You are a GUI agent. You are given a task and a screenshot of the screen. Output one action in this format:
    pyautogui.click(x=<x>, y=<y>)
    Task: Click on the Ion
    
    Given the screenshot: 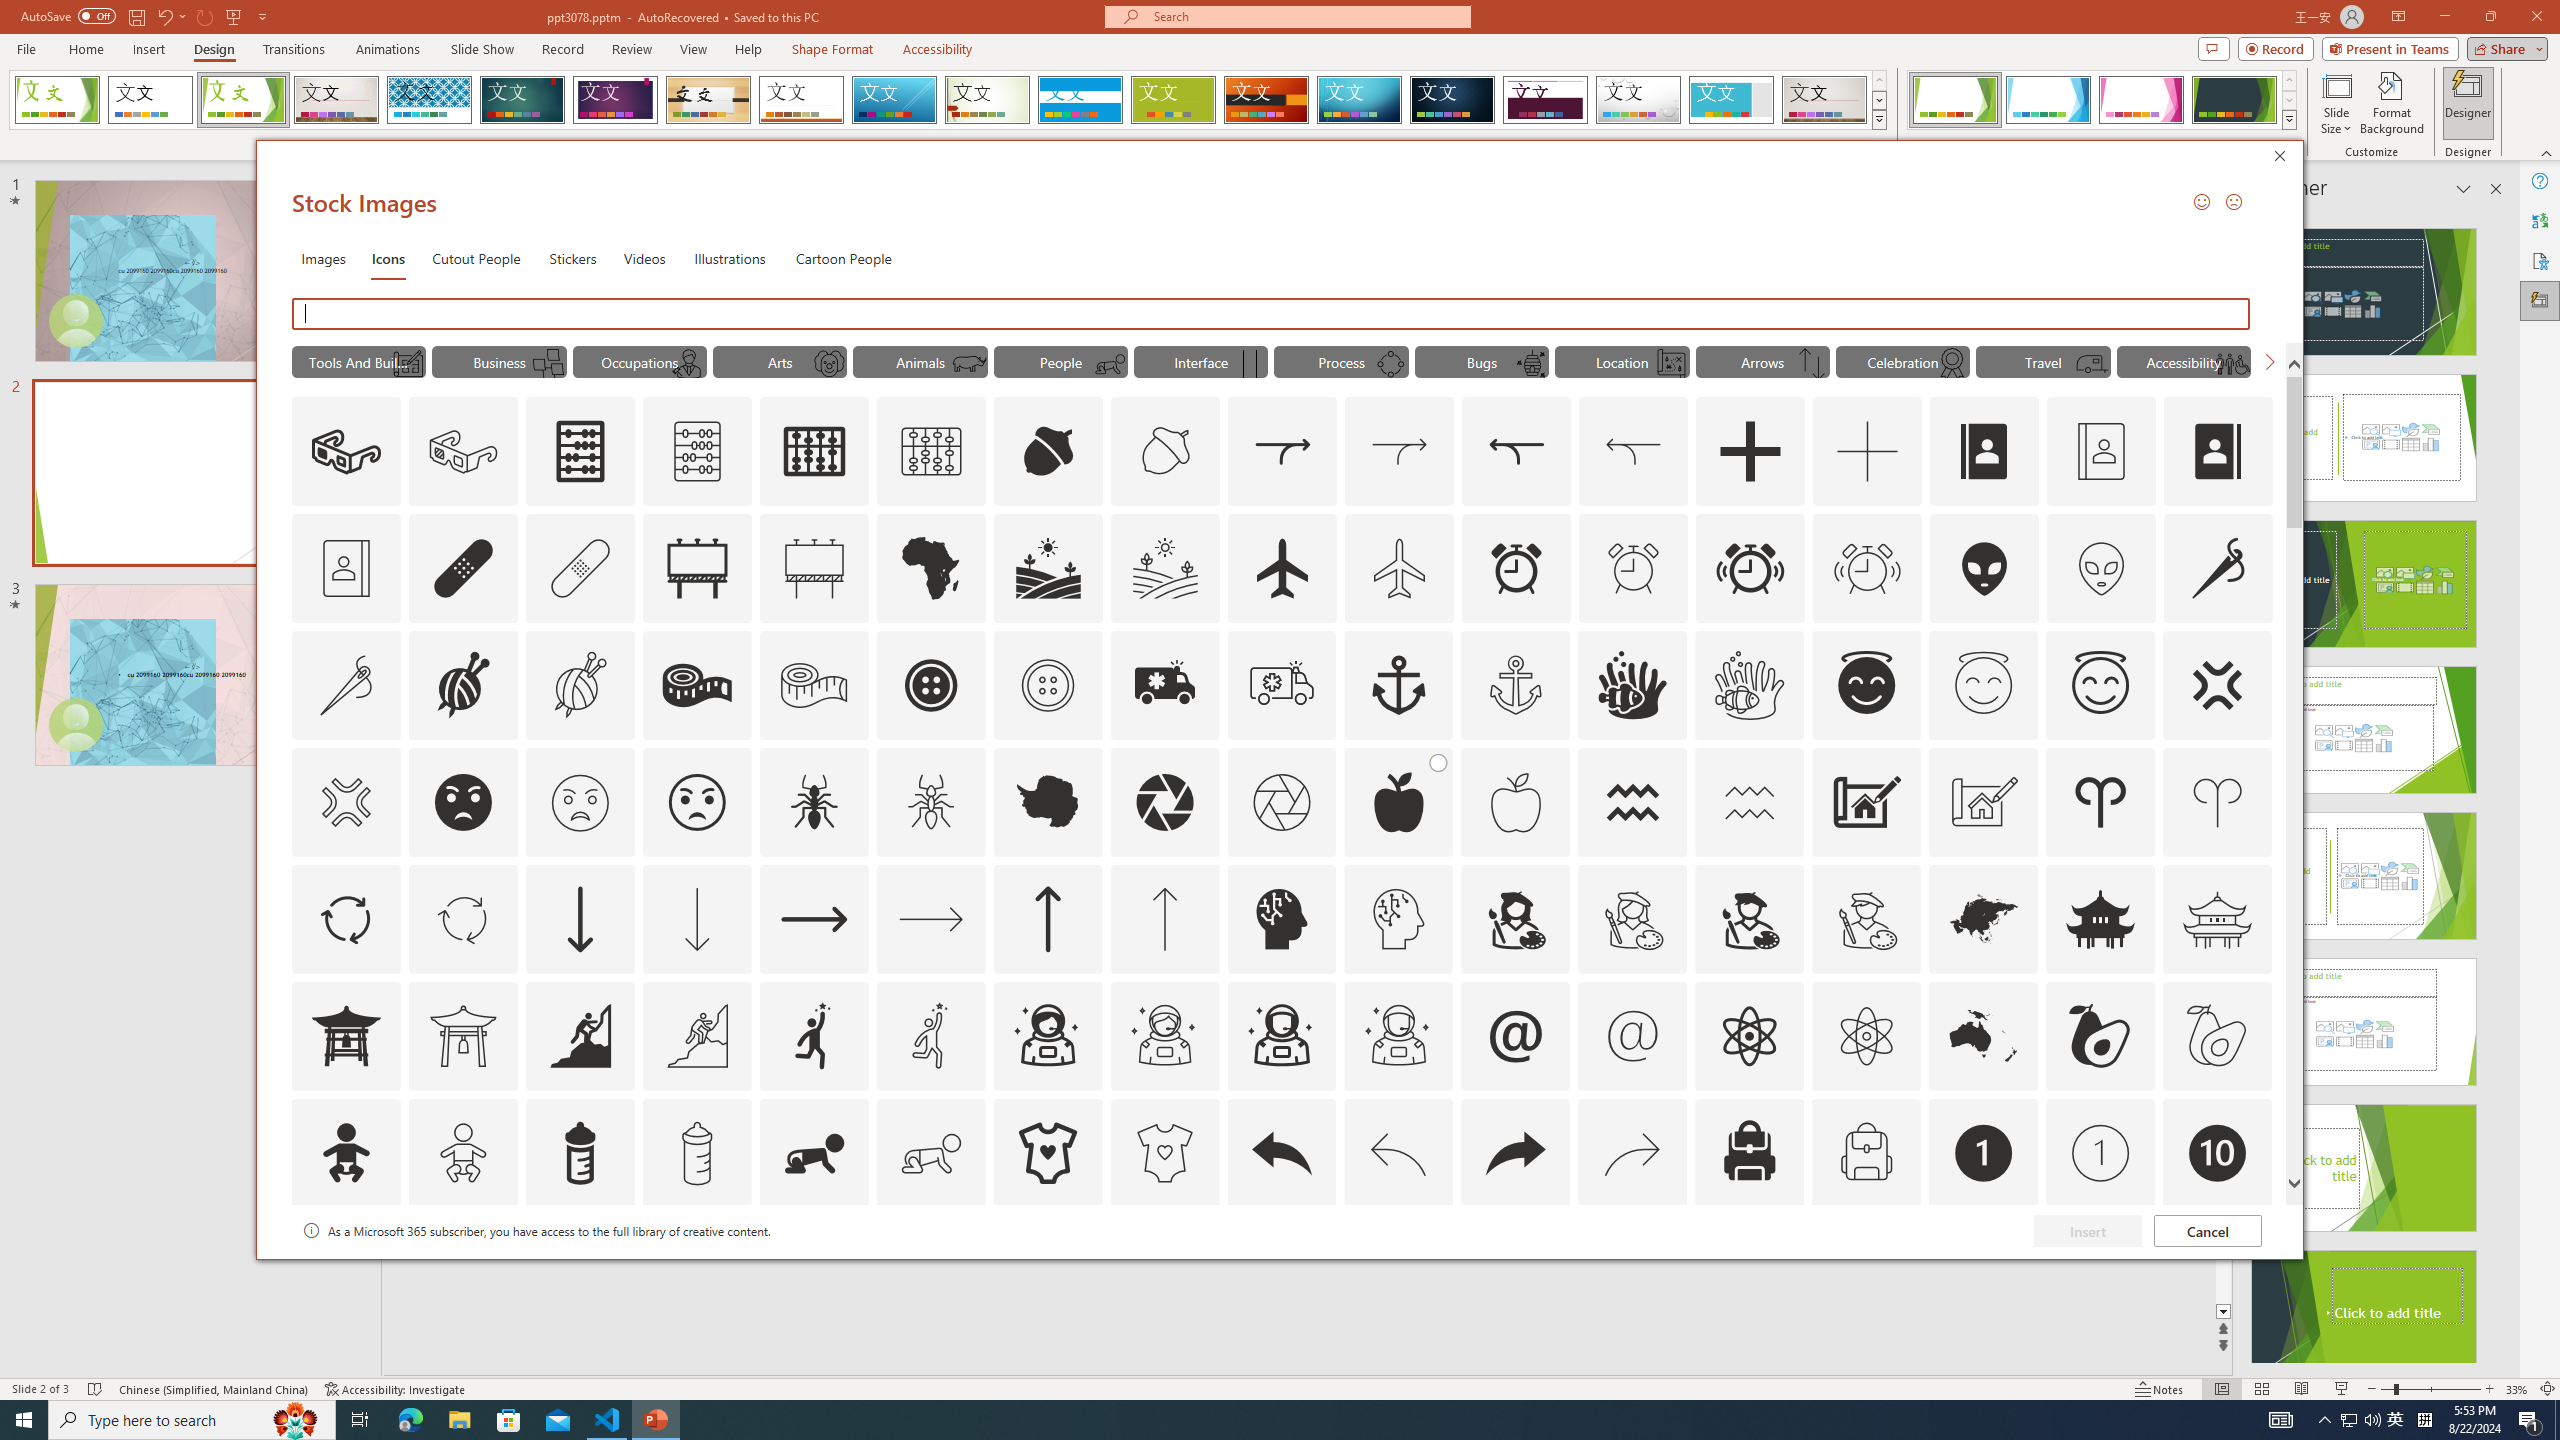 What is the action you would take?
    pyautogui.click(x=522, y=100)
    